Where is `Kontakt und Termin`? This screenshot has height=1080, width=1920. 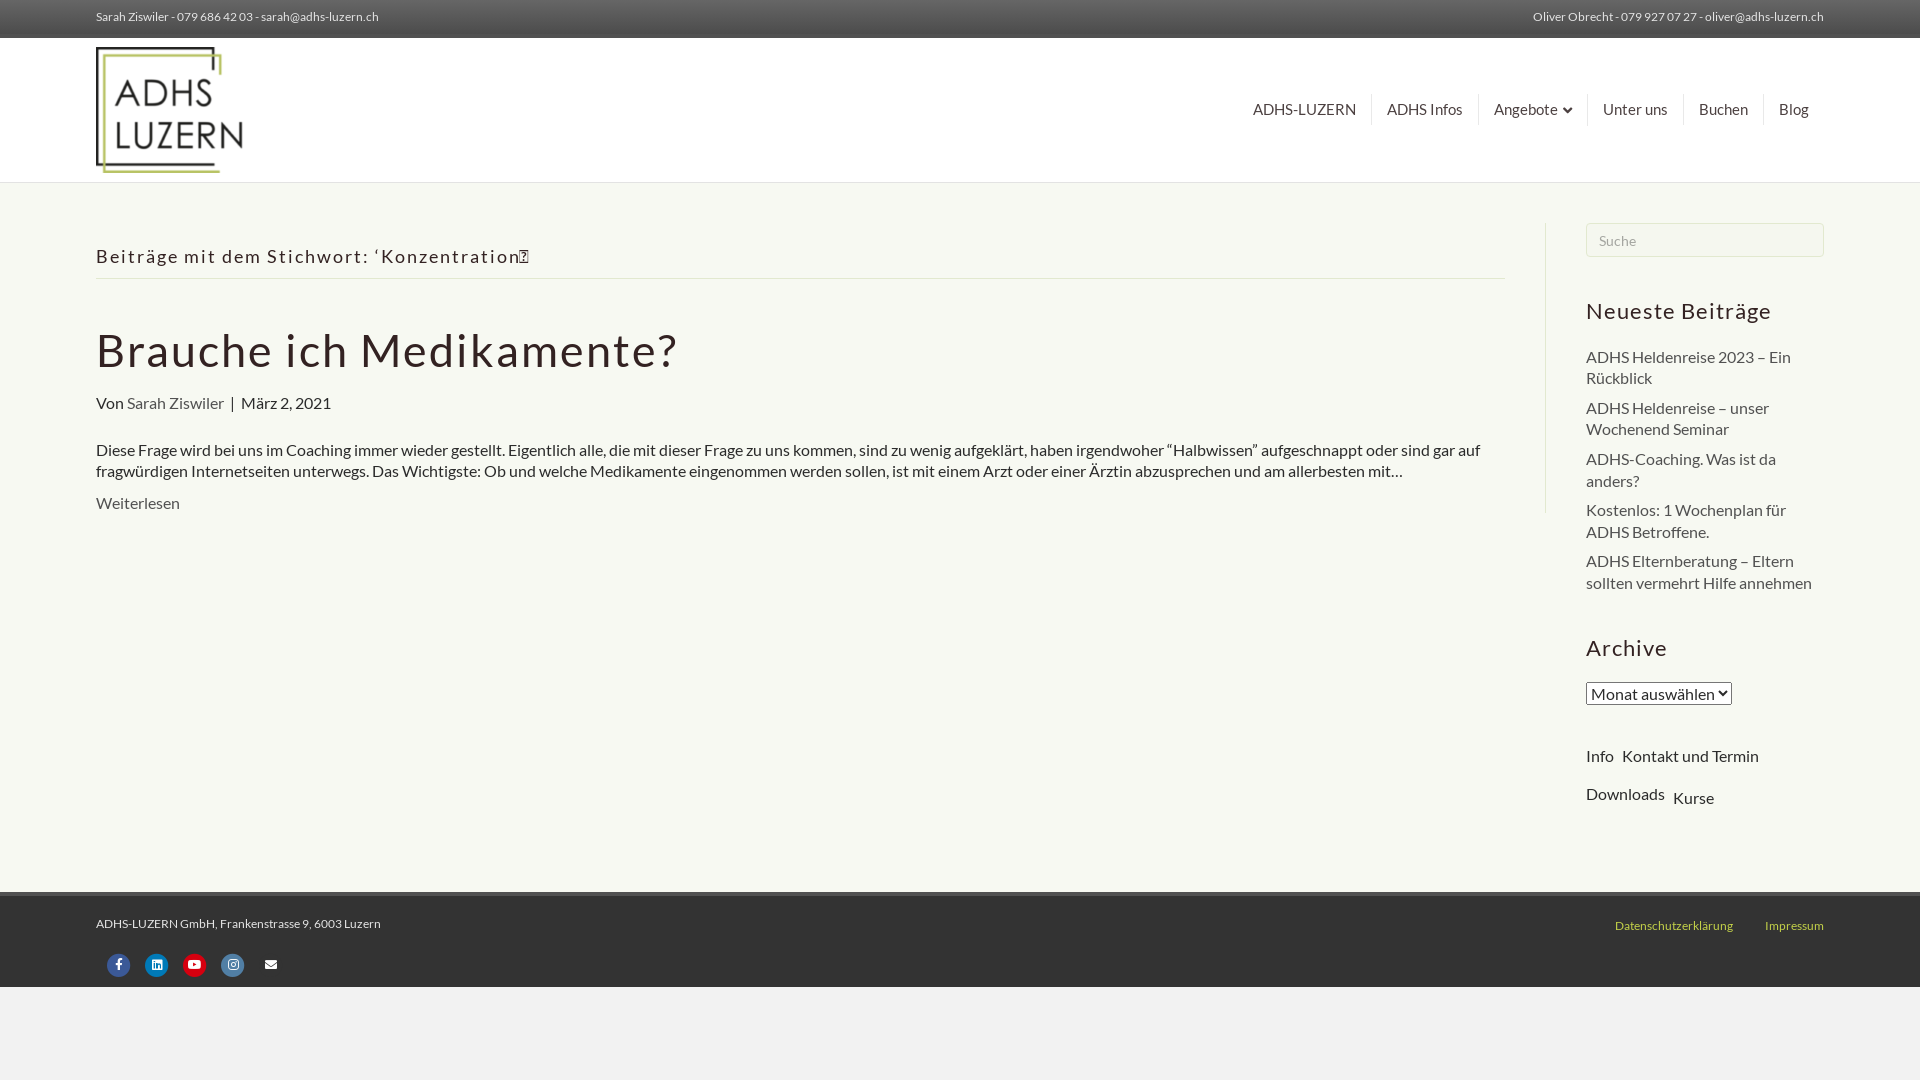 Kontakt und Termin is located at coordinates (1690, 756).